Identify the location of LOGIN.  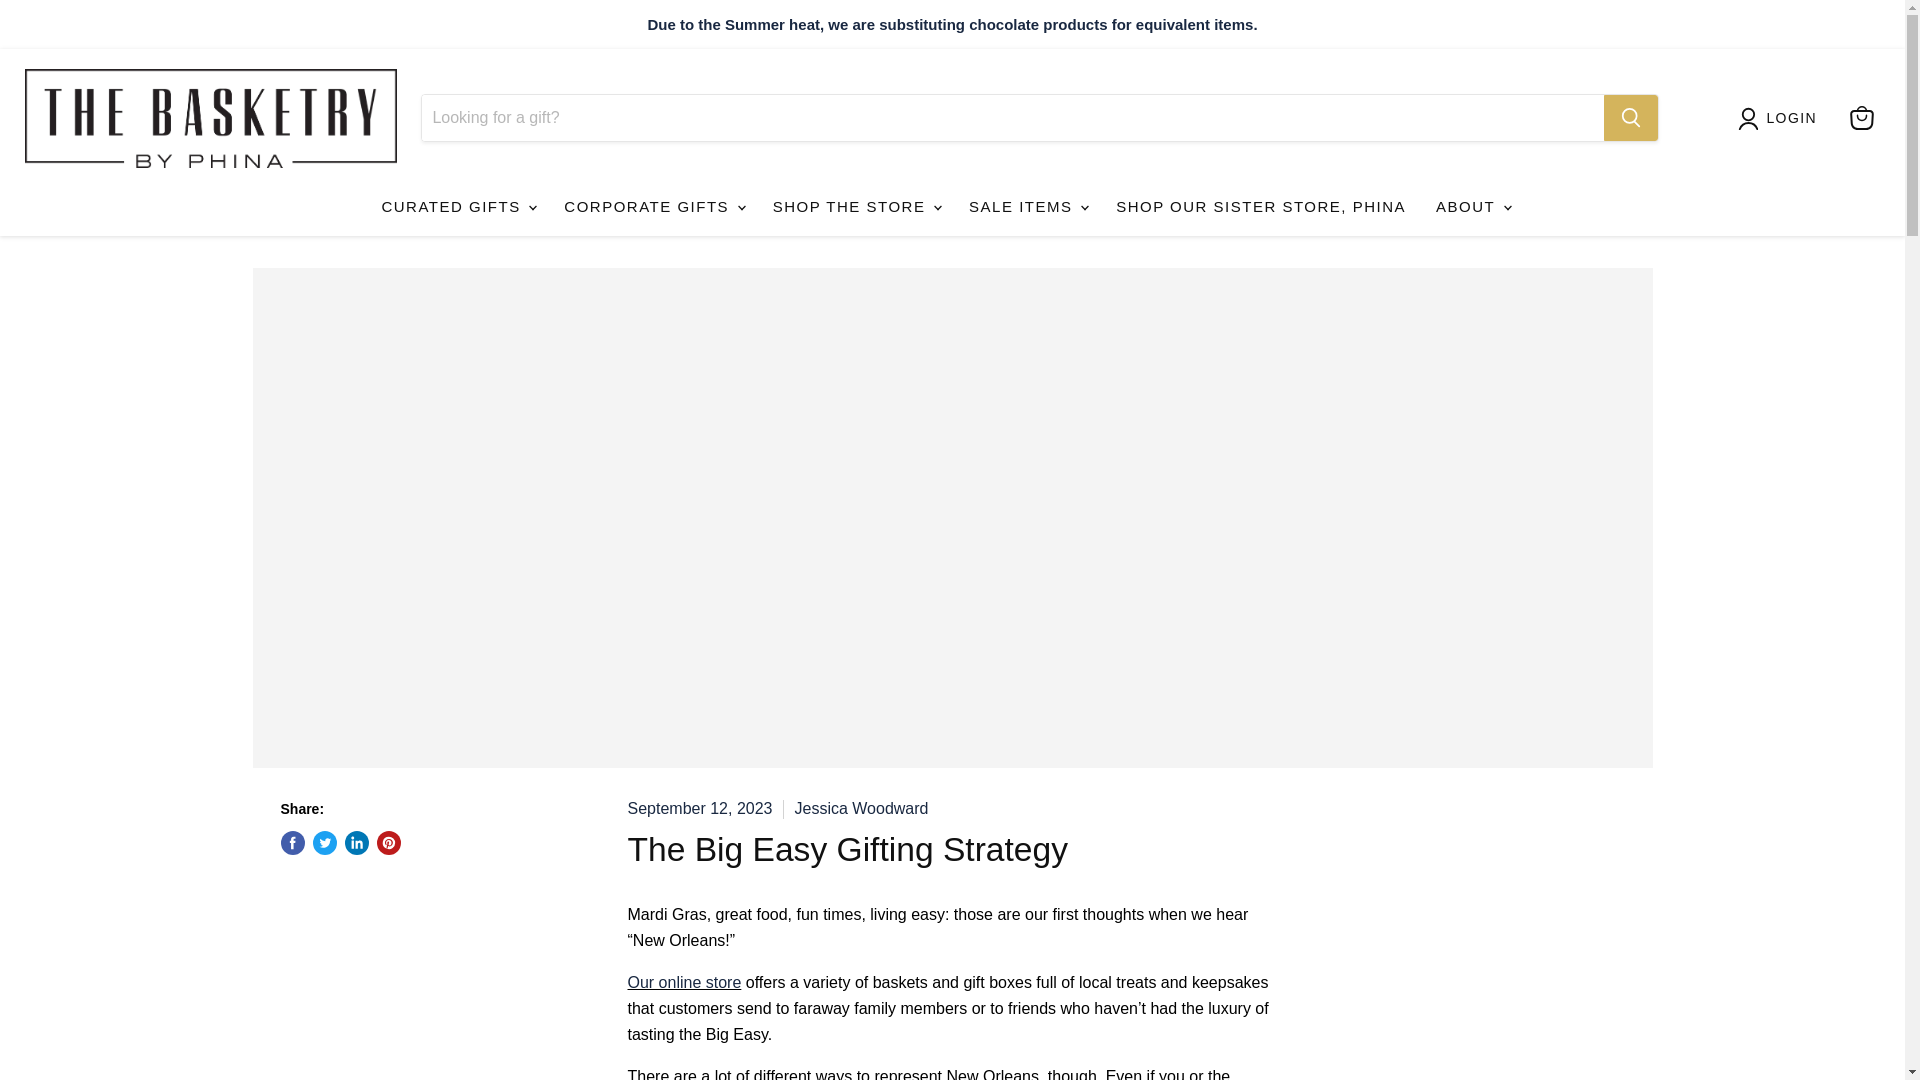
(1792, 117).